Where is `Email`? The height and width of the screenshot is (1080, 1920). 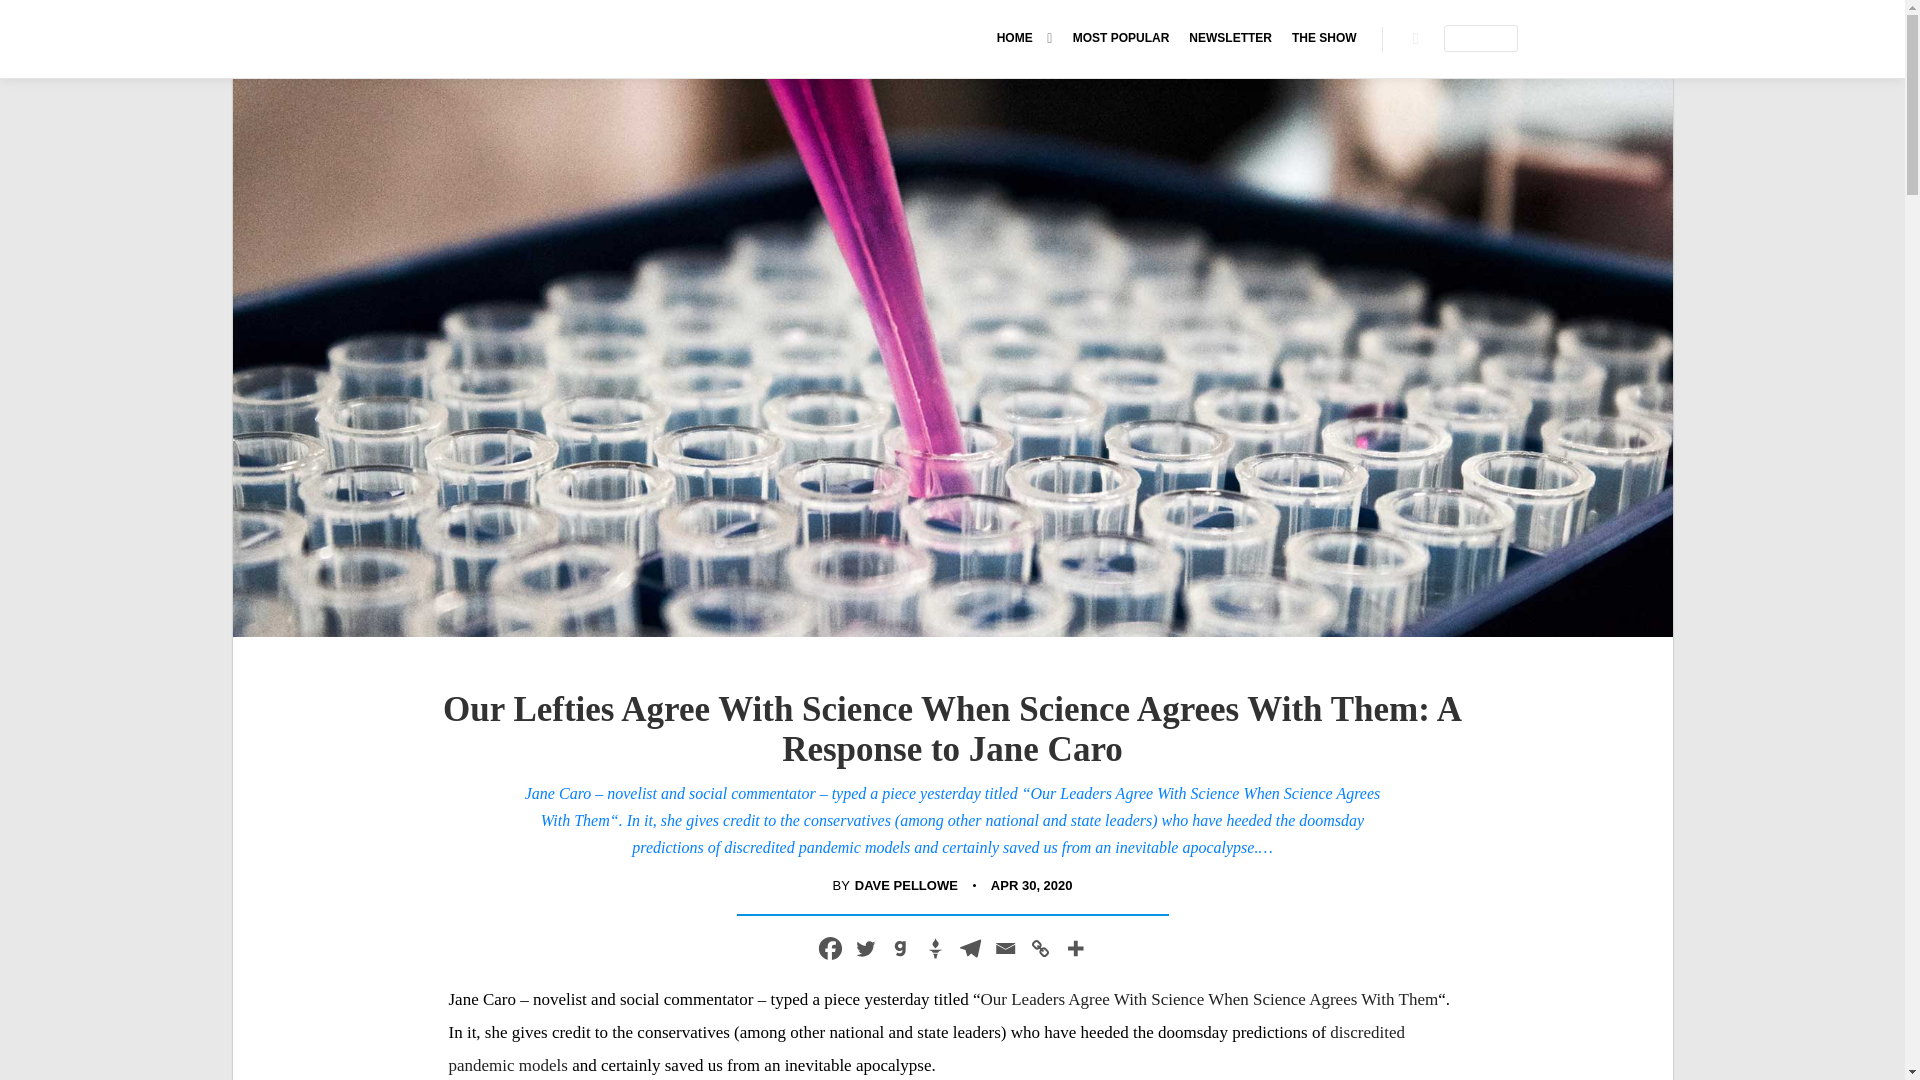 Email is located at coordinates (1006, 948).